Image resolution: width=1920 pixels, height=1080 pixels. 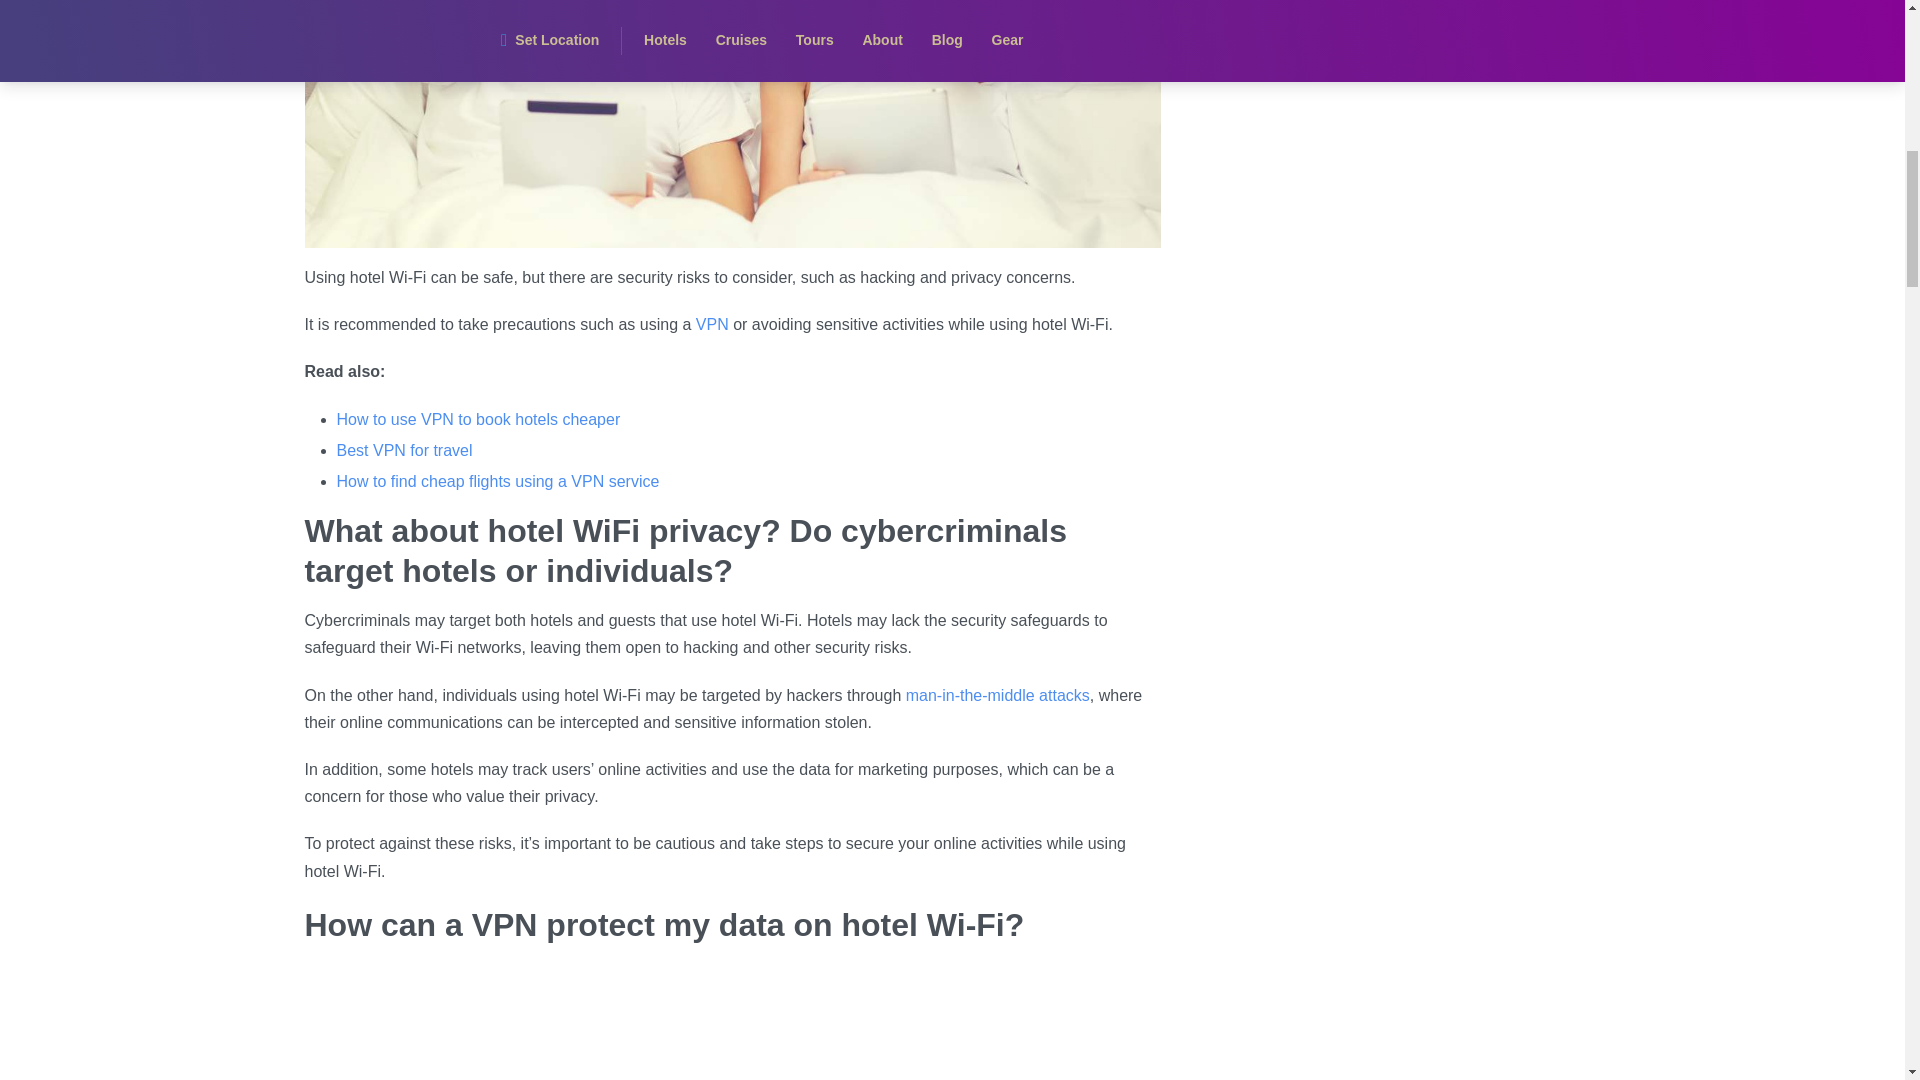 I want to click on Best VPN for travel, so click(x=404, y=450).